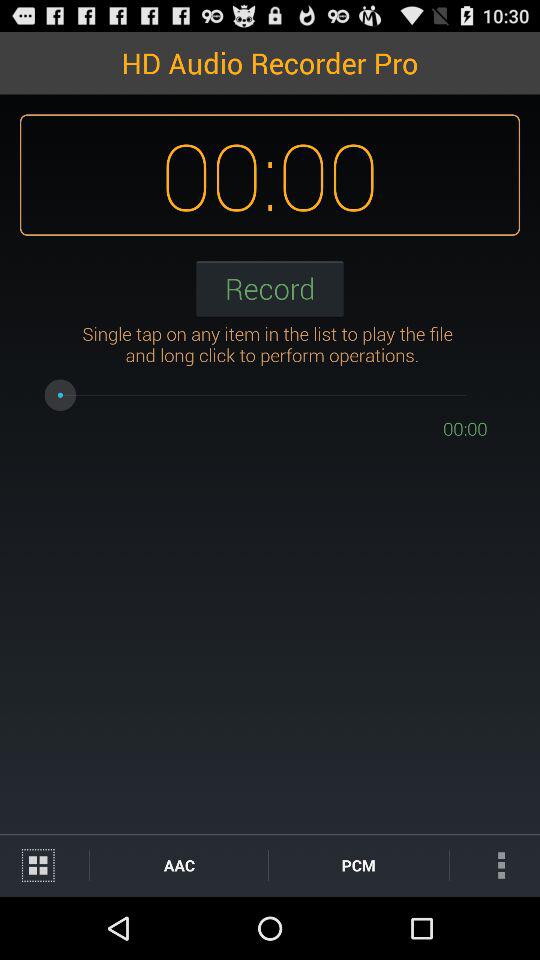  What do you see at coordinates (358, 864) in the screenshot?
I see `launch the icon next to the aac icon` at bounding box center [358, 864].